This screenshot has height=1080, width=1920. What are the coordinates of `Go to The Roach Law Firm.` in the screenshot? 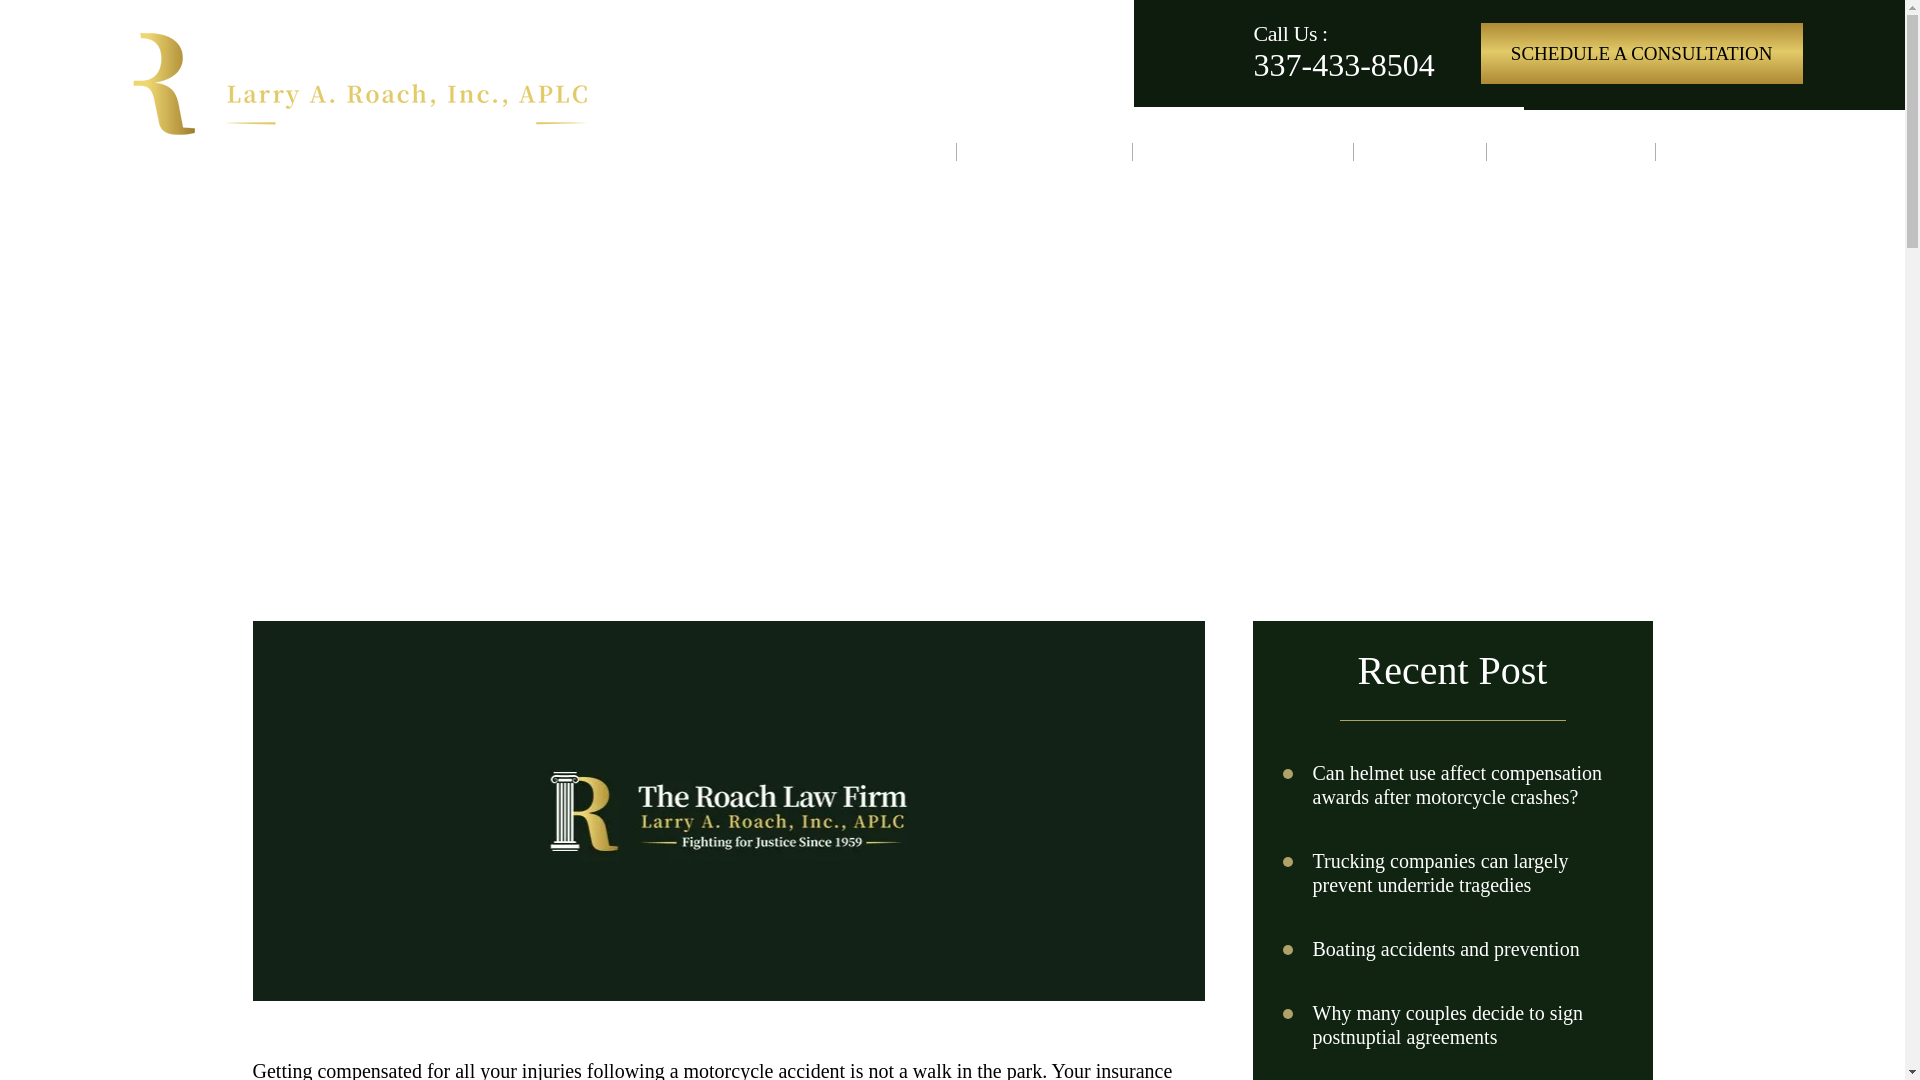 It's located at (273, 388).